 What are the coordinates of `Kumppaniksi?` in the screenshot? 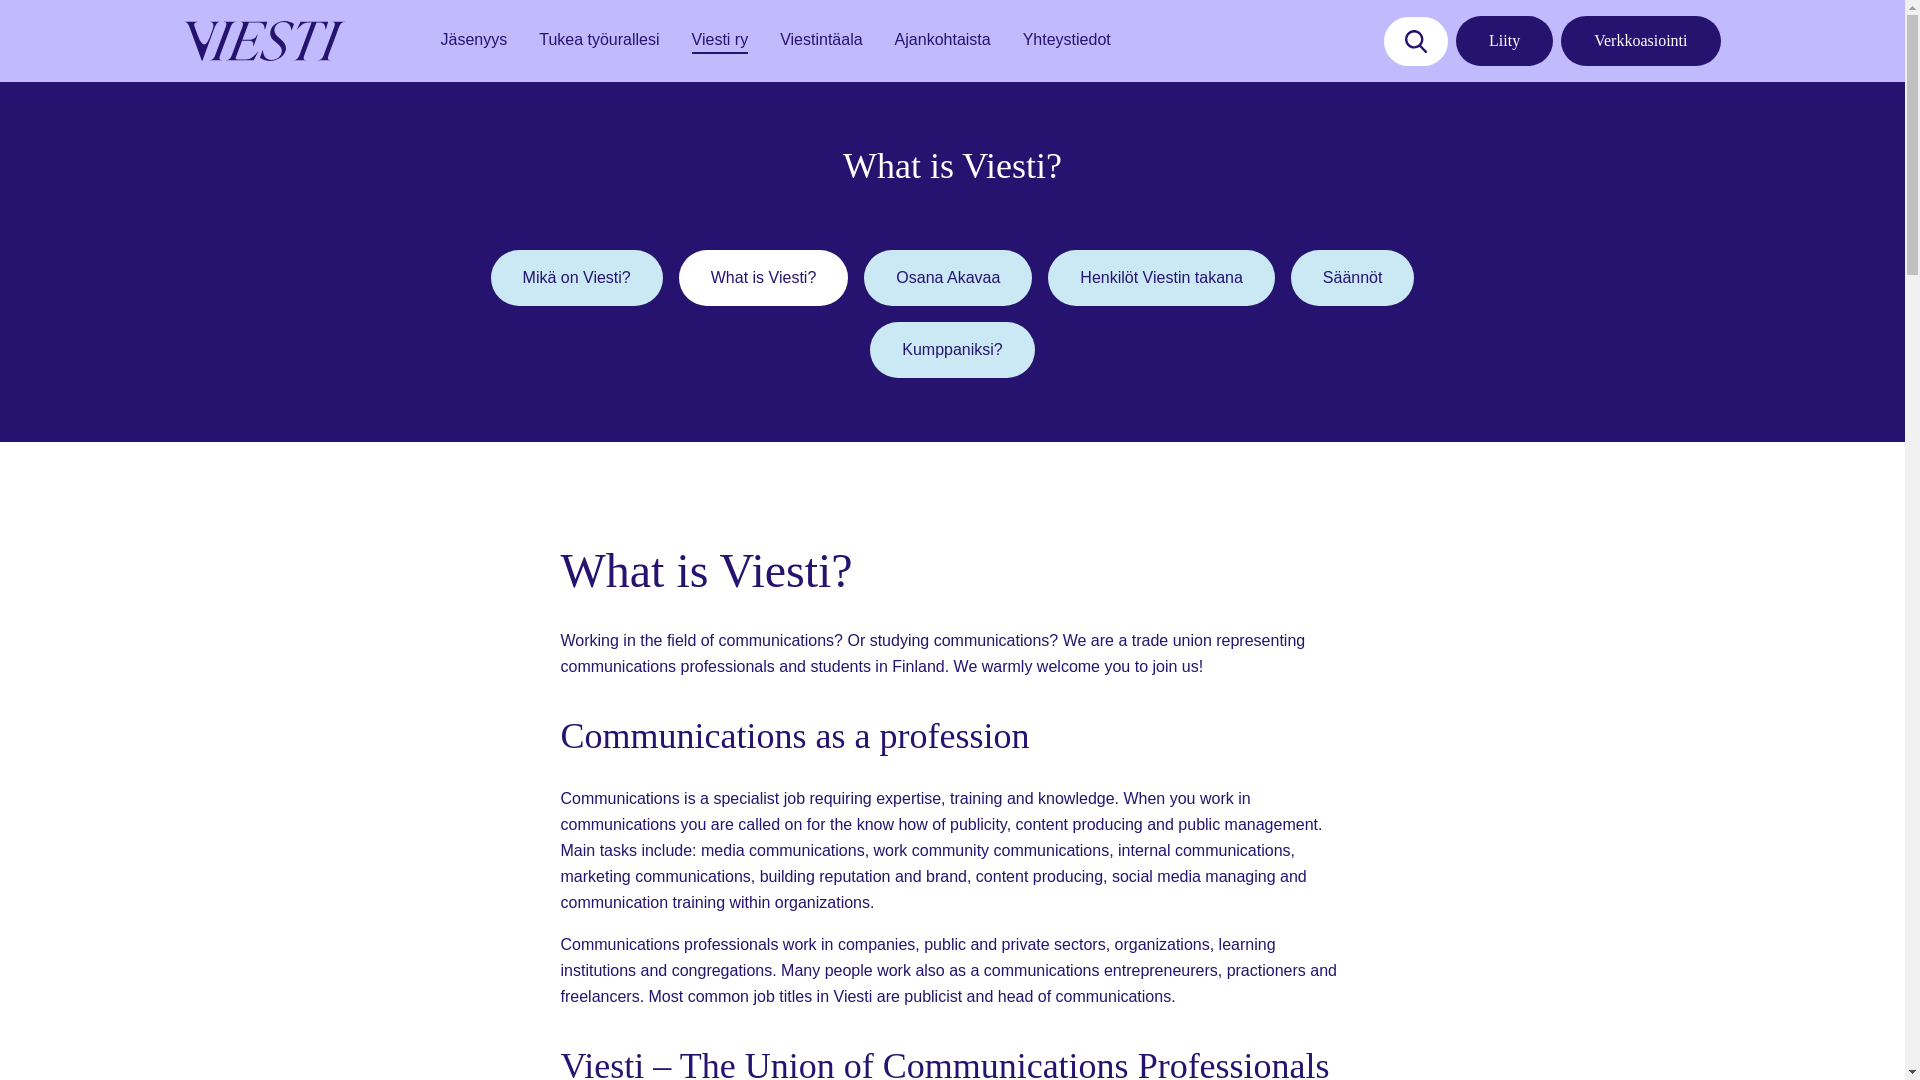 It's located at (952, 350).